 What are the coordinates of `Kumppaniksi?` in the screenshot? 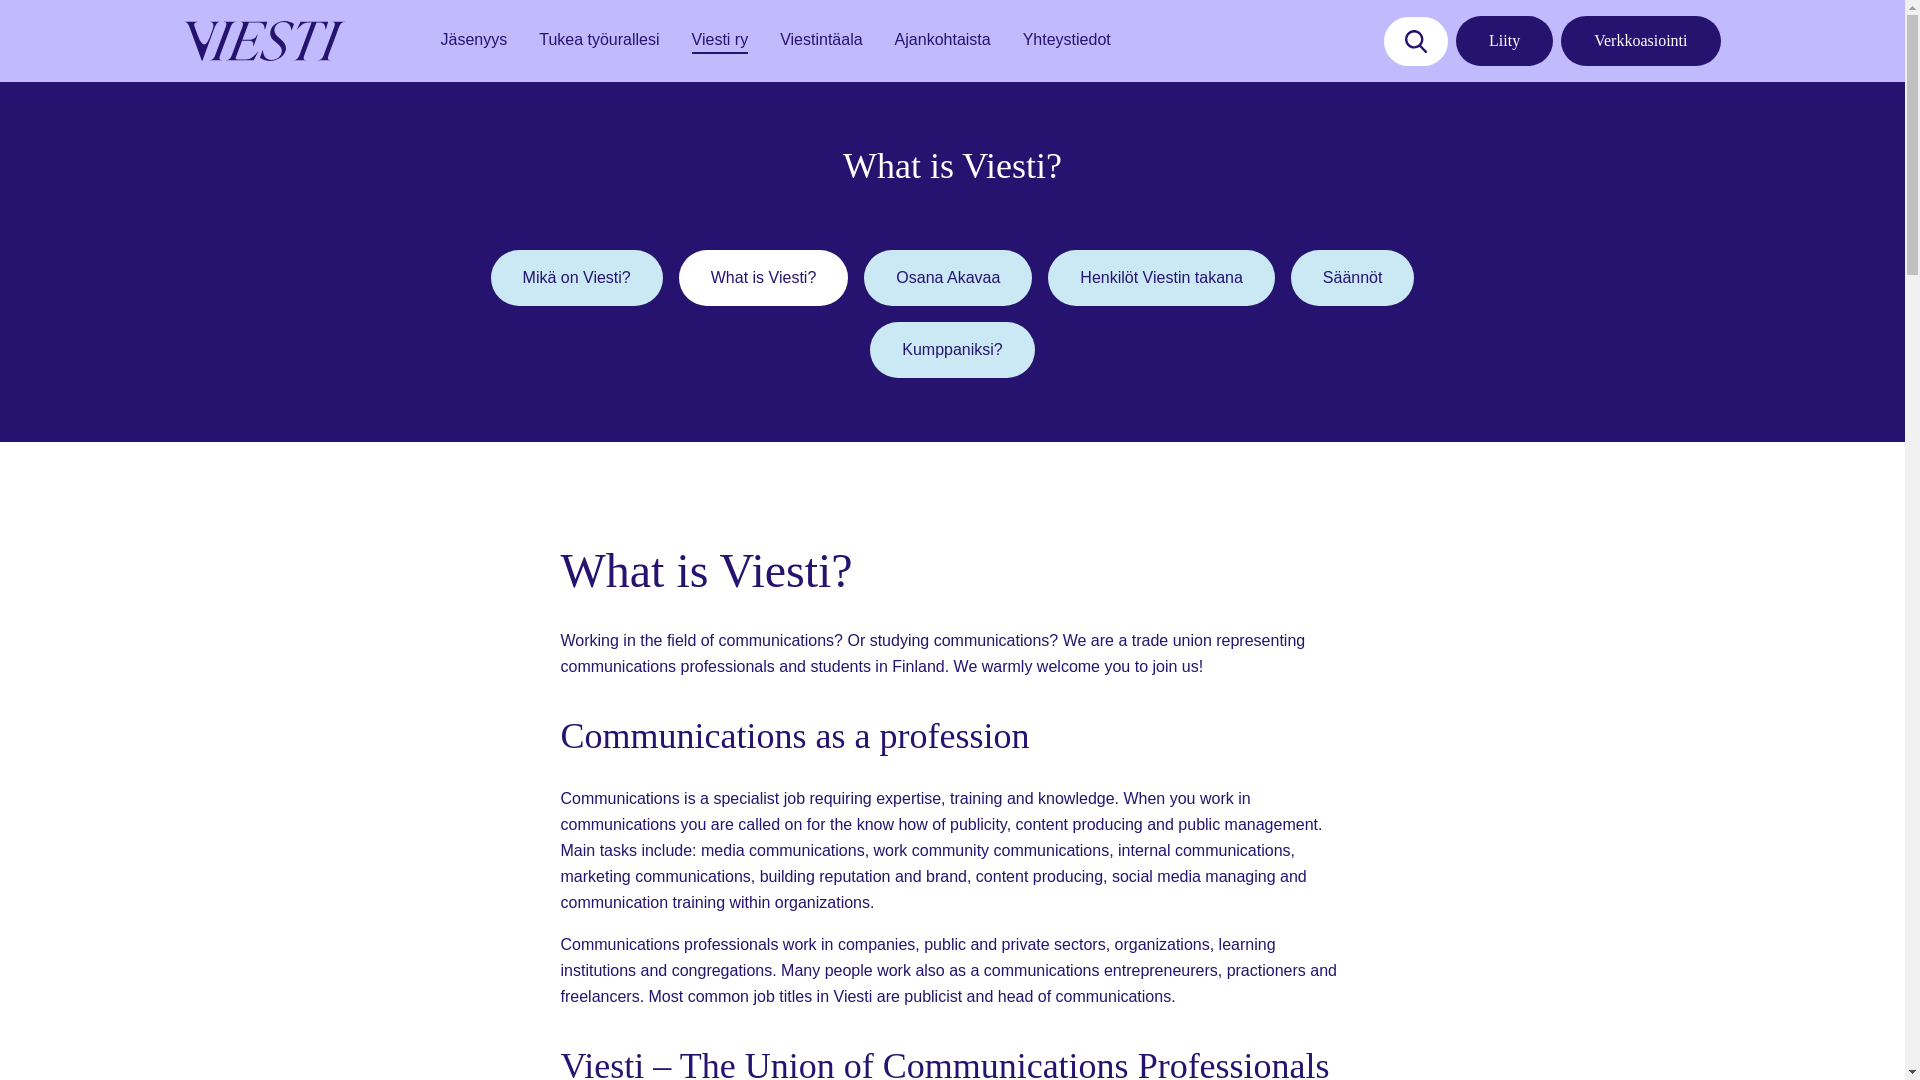 It's located at (952, 350).